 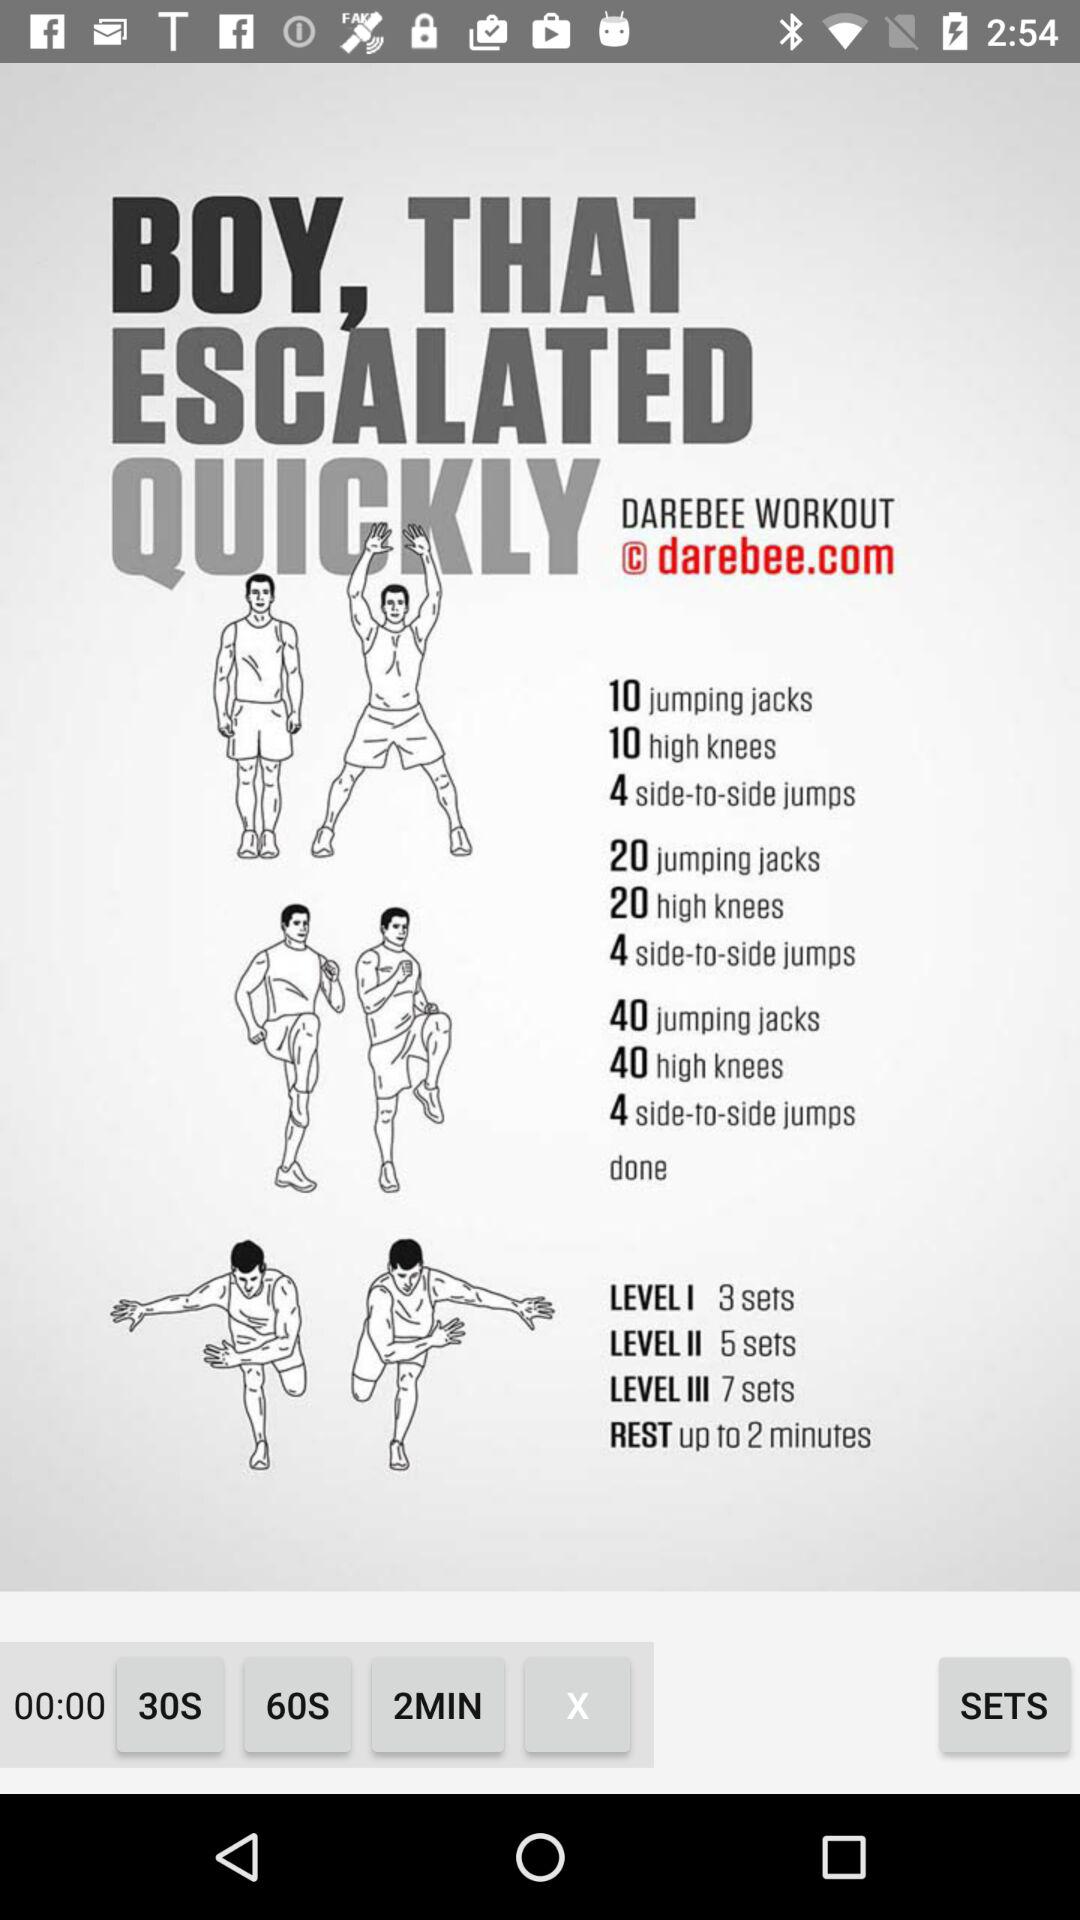 I want to click on choose the icon to the right of the 30s item, so click(x=298, y=1704).